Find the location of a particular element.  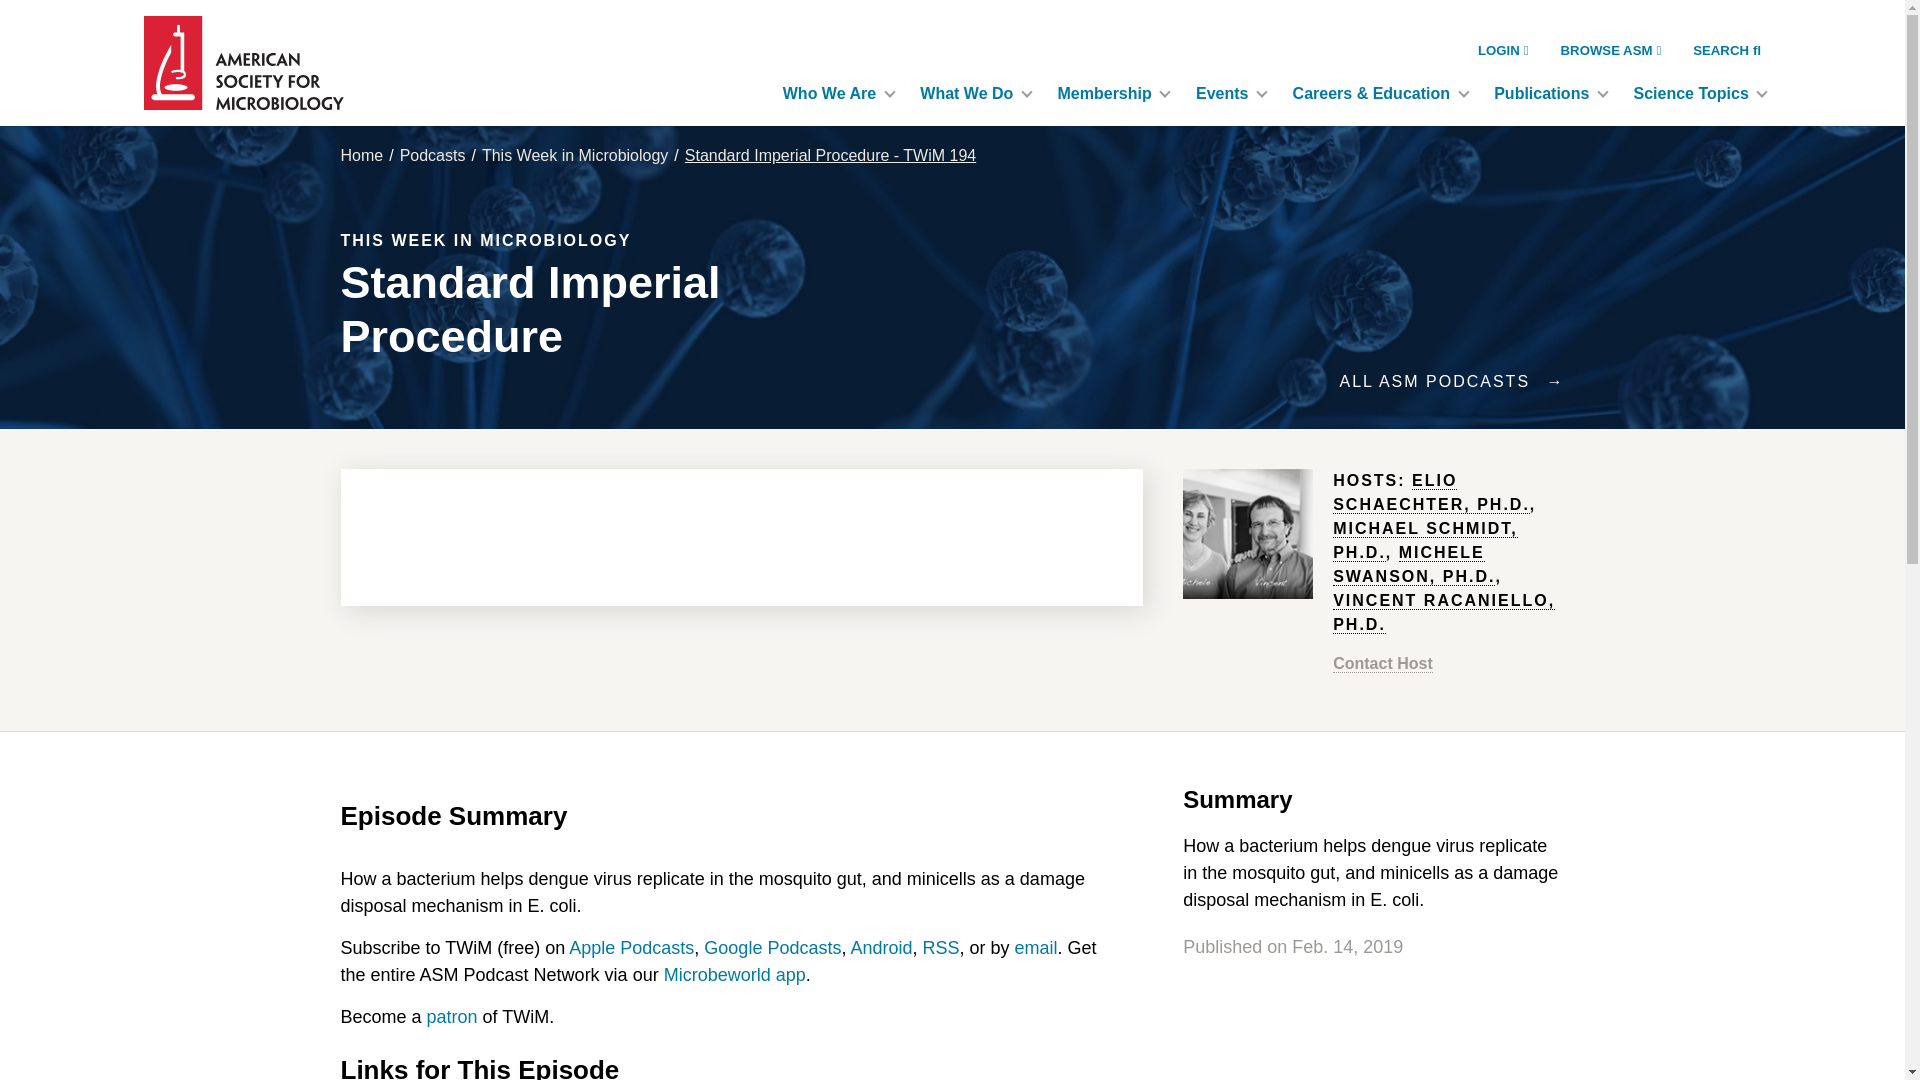

Subscribe to TWiM is located at coordinates (942, 948).